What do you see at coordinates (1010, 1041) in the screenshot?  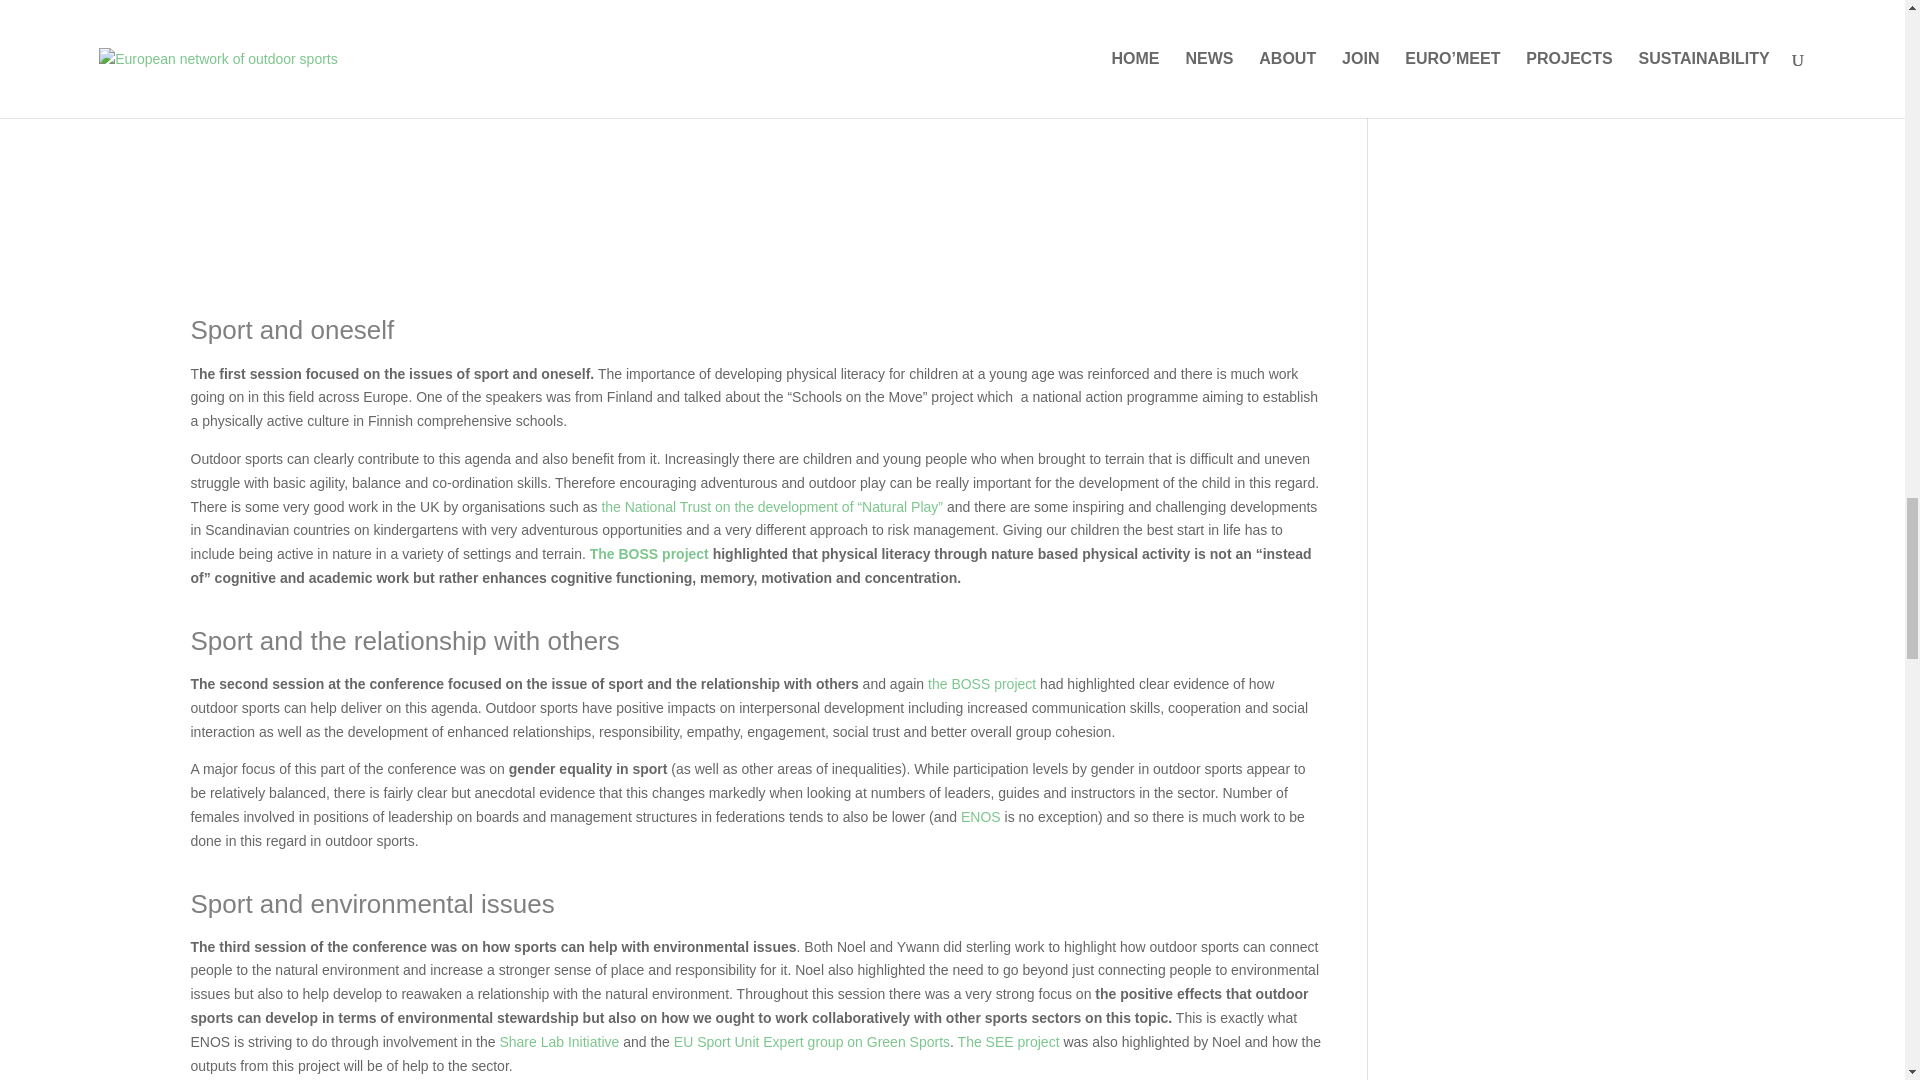 I see `The SEE project` at bounding box center [1010, 1041].